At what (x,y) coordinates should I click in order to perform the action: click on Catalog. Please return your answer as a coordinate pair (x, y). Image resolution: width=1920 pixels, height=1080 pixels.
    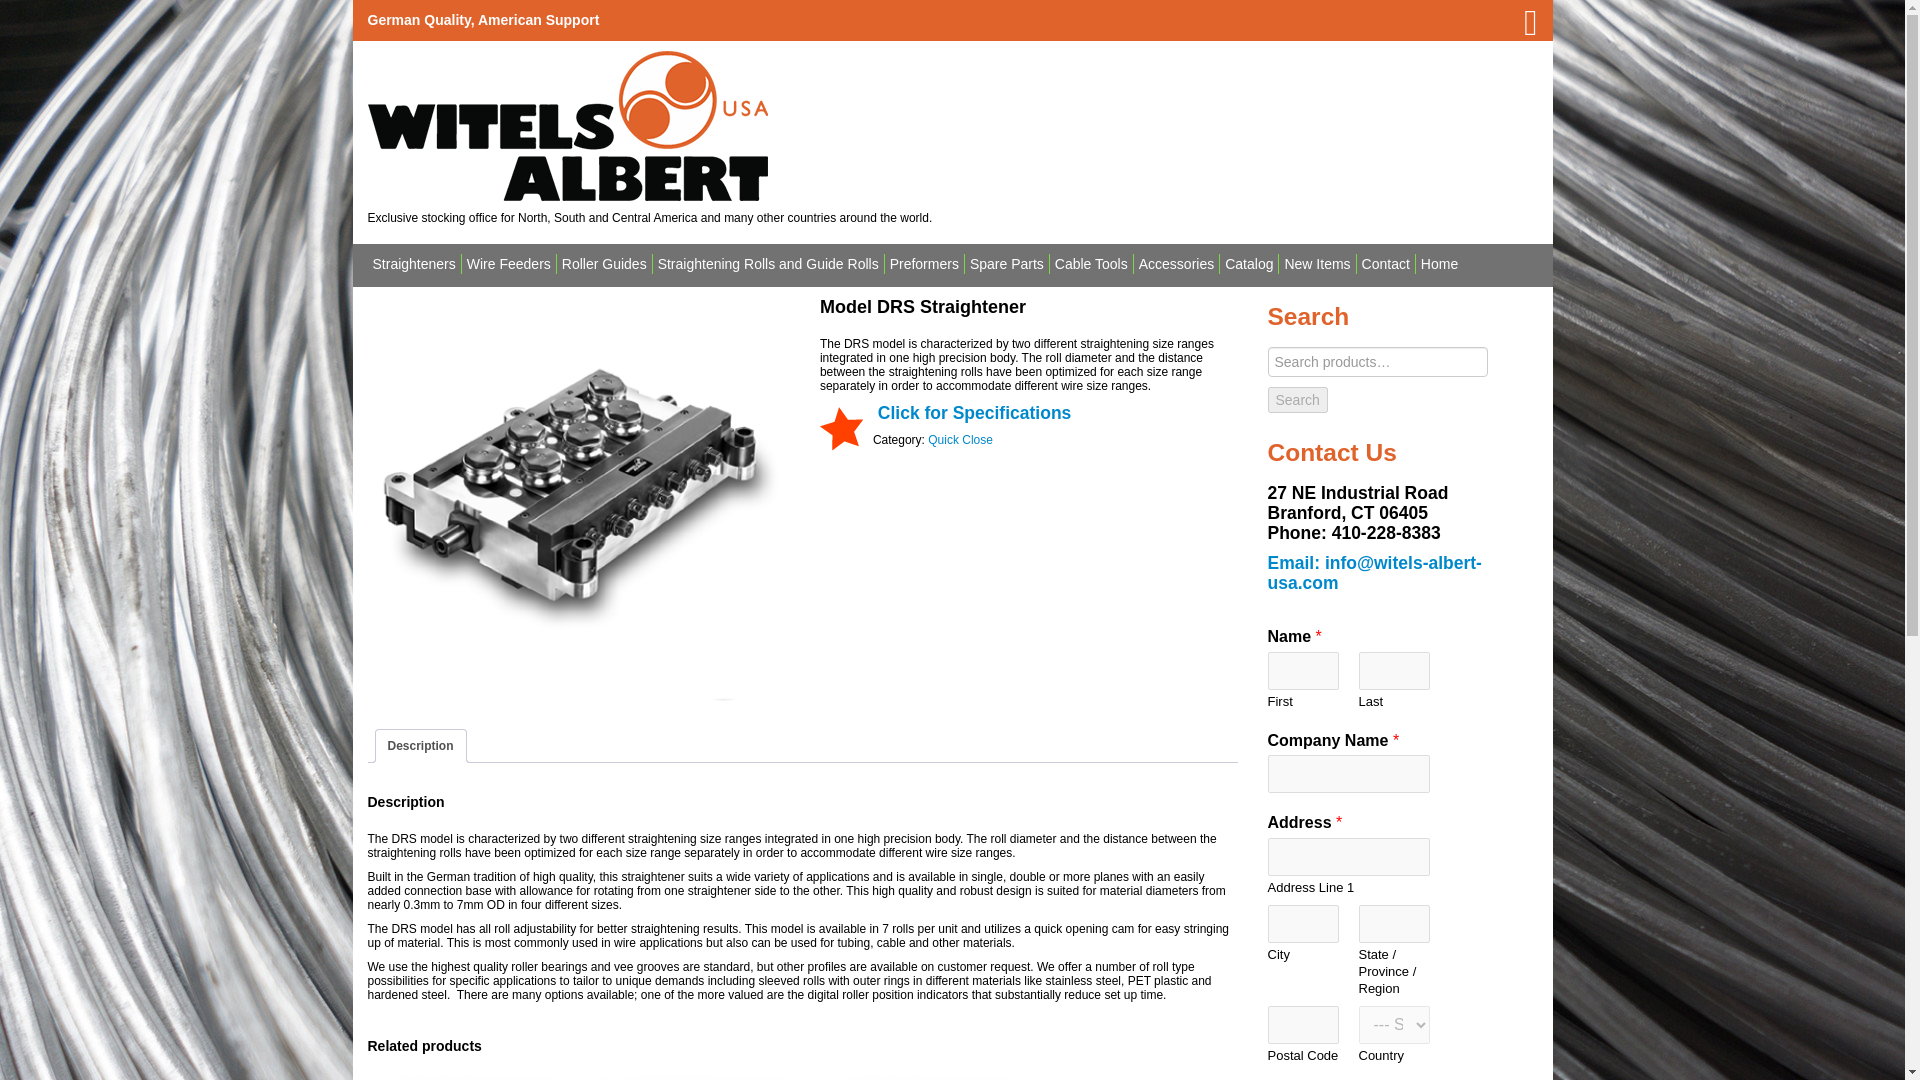
    Looking at the image, I should click on (1248, 264).